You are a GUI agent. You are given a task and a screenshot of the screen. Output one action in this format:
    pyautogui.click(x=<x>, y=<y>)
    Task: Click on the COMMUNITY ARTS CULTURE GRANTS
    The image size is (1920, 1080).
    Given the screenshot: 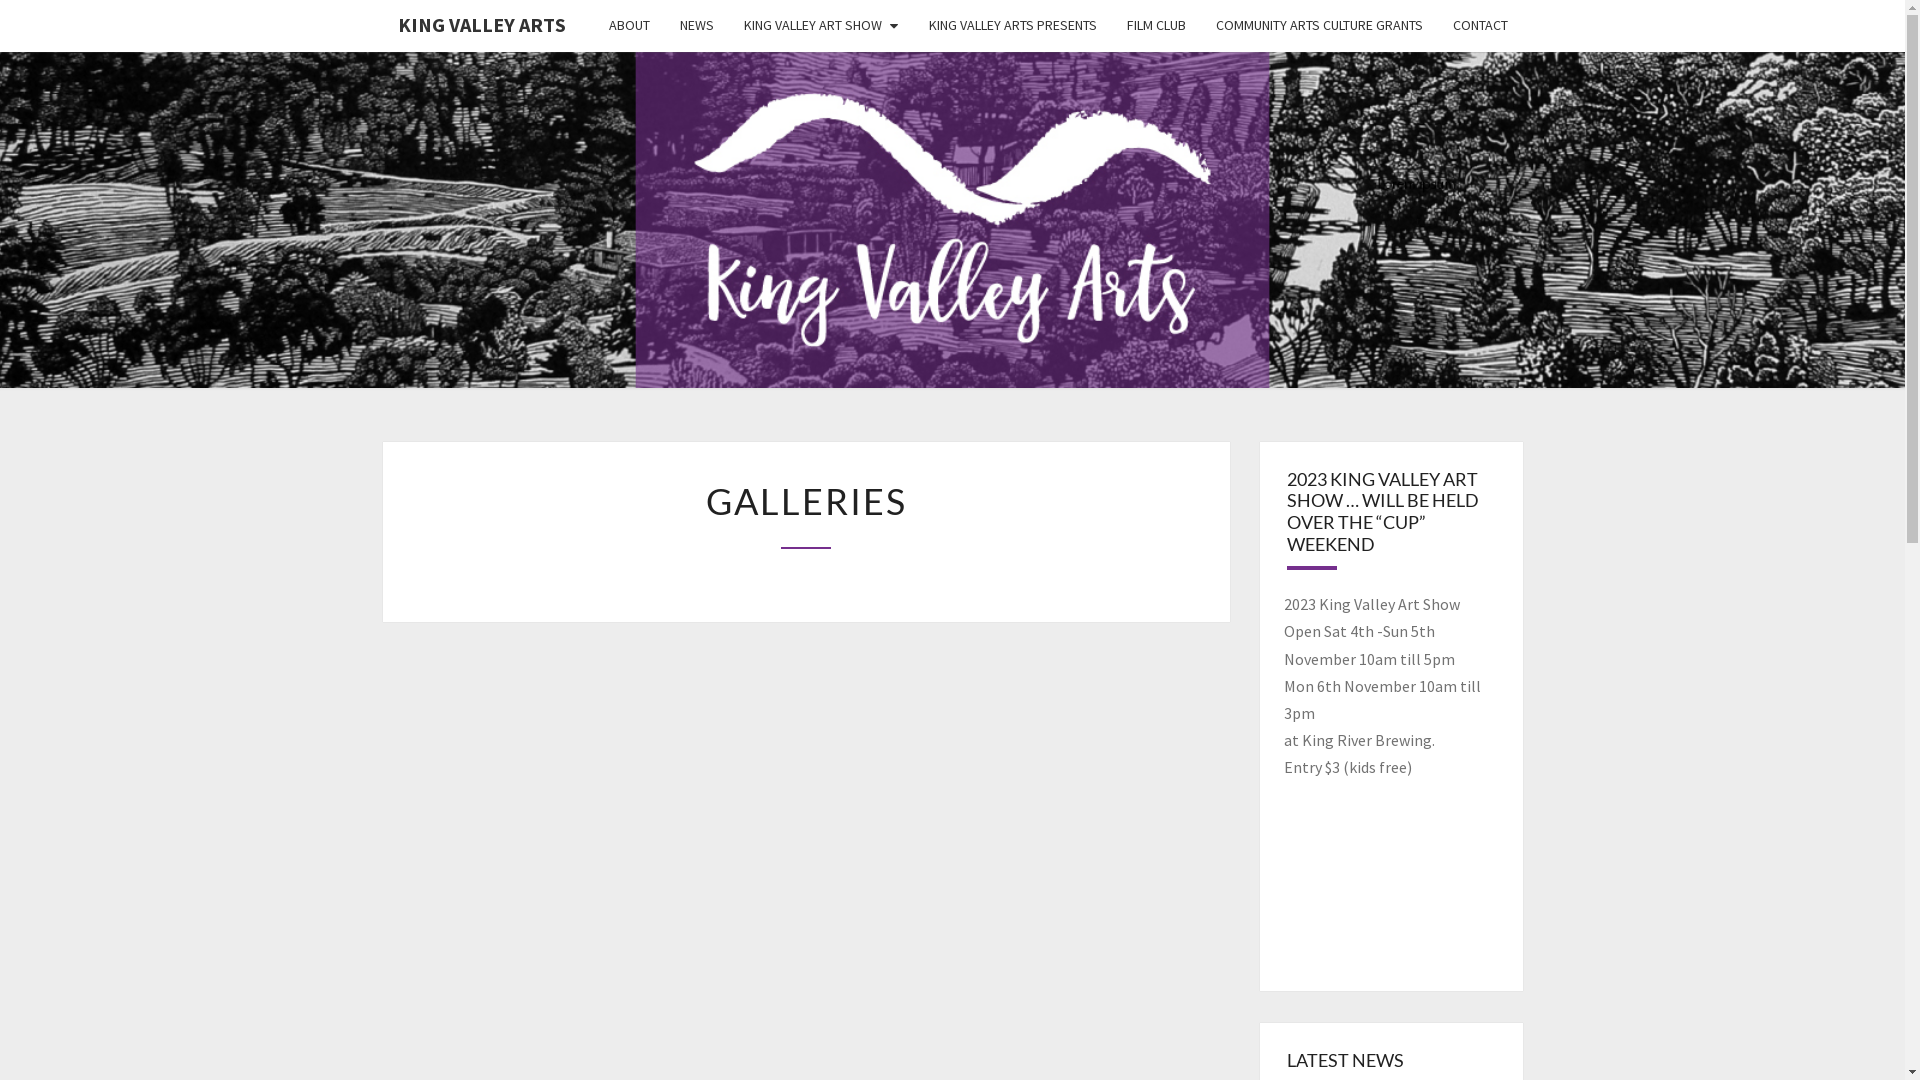 What is the action you would take?
    pyautogui.click(x=1318, y=26)
    